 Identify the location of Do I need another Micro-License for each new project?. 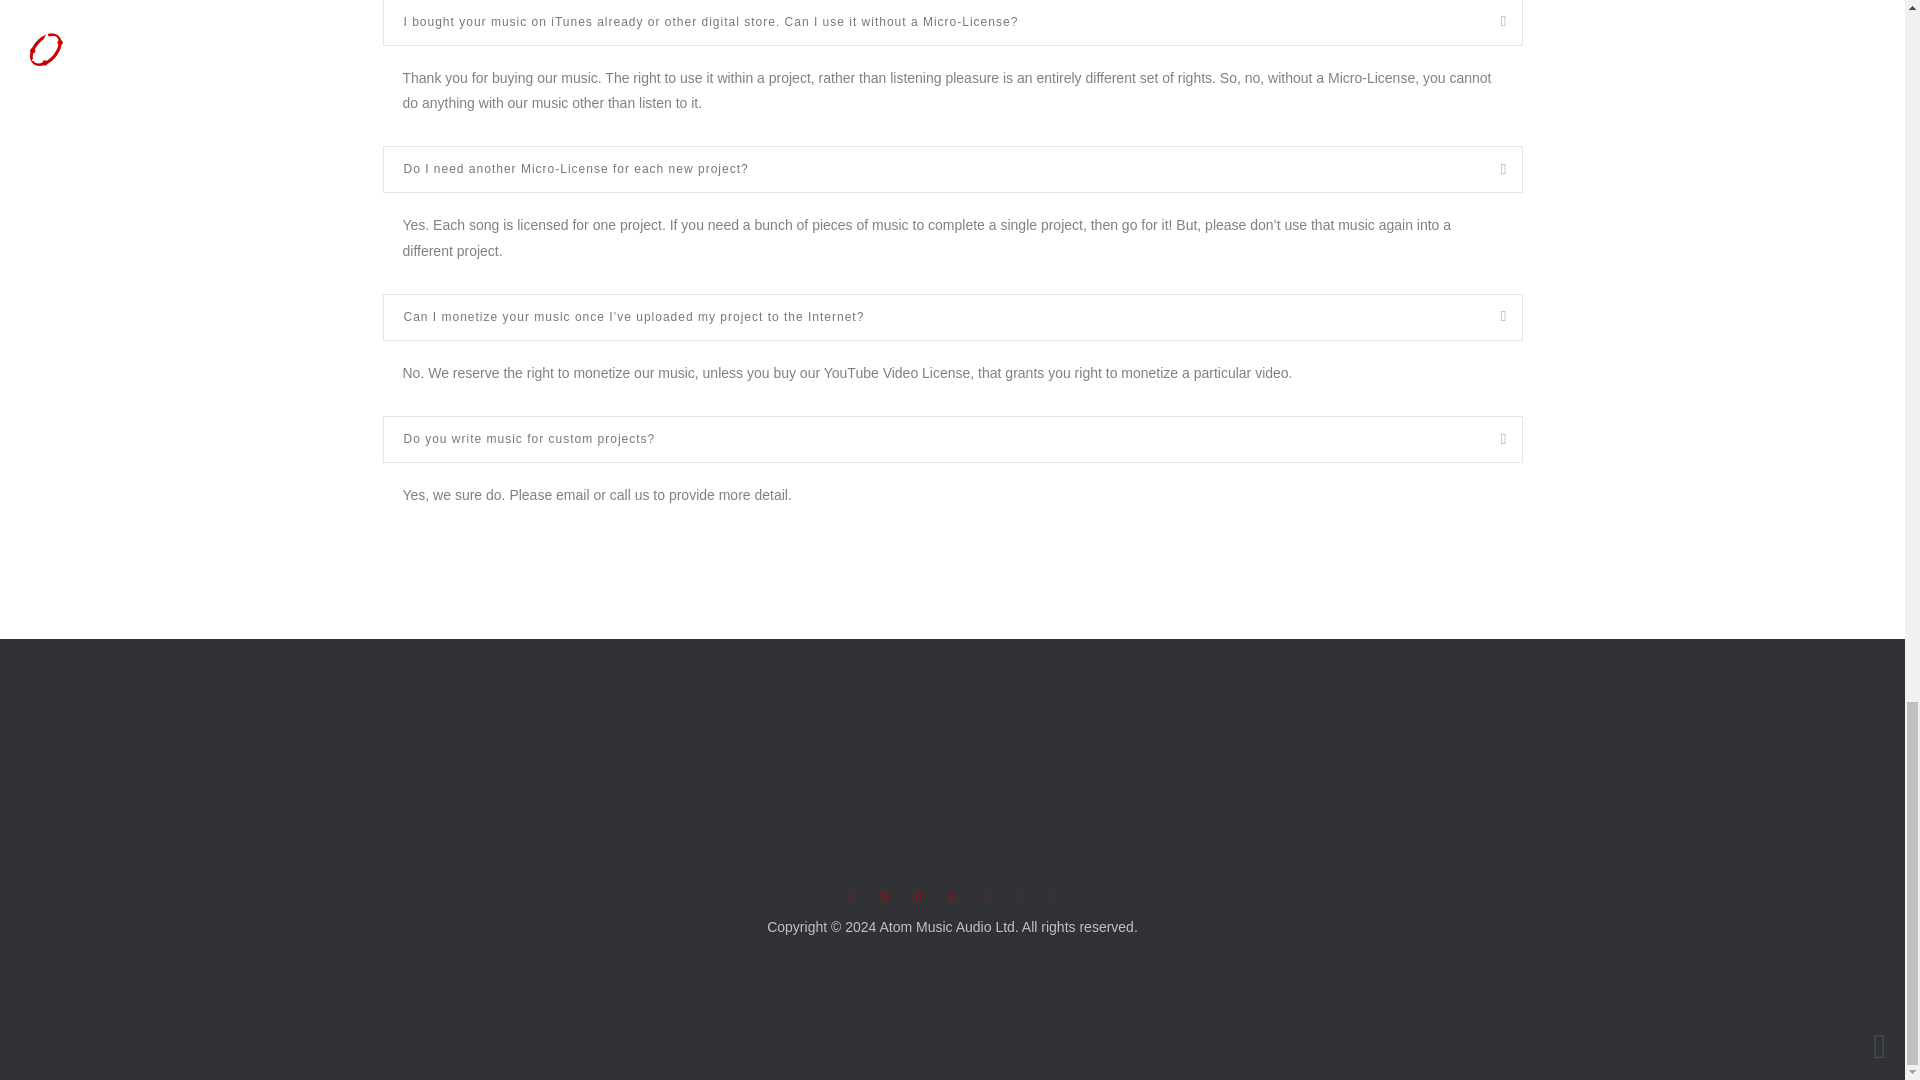
(952, 169).